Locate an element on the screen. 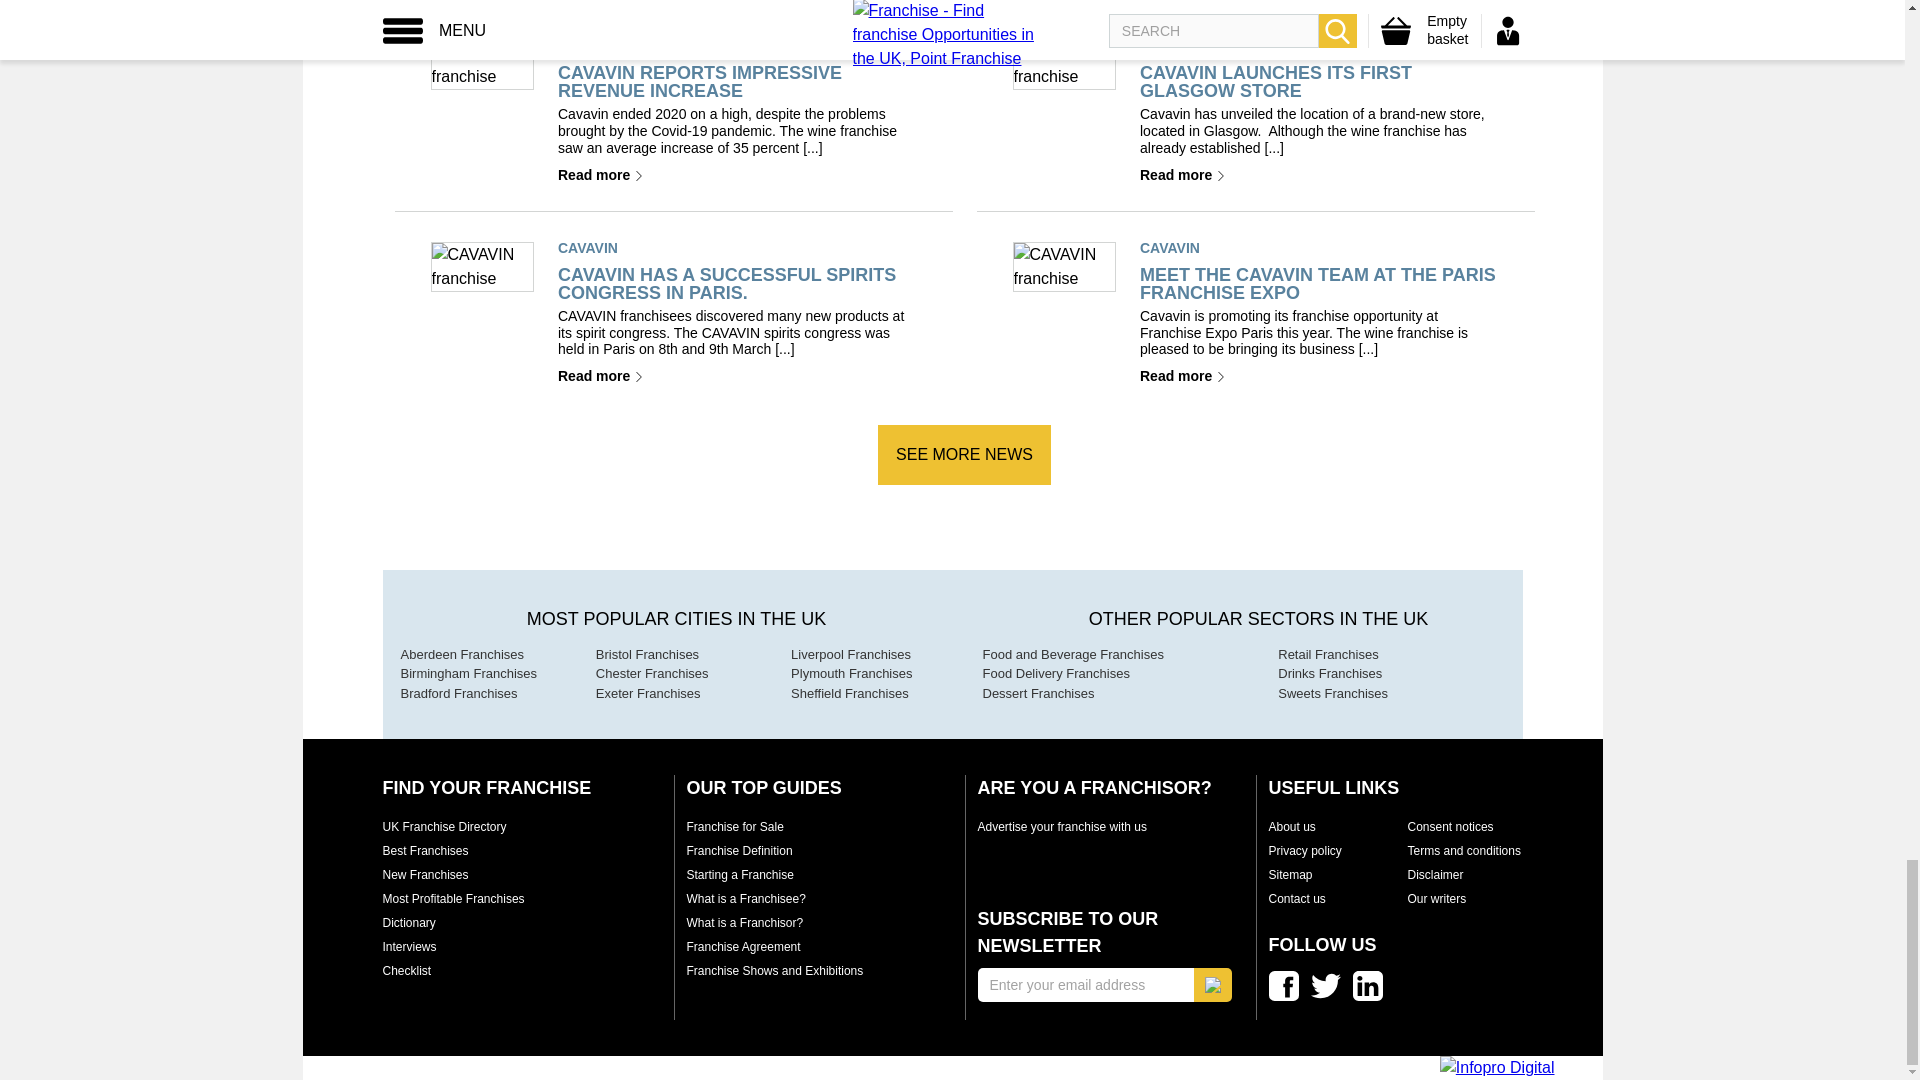 This screenshot has width=1920, height=1080. The full UK franchise directory is located at coordinates (444, 826).